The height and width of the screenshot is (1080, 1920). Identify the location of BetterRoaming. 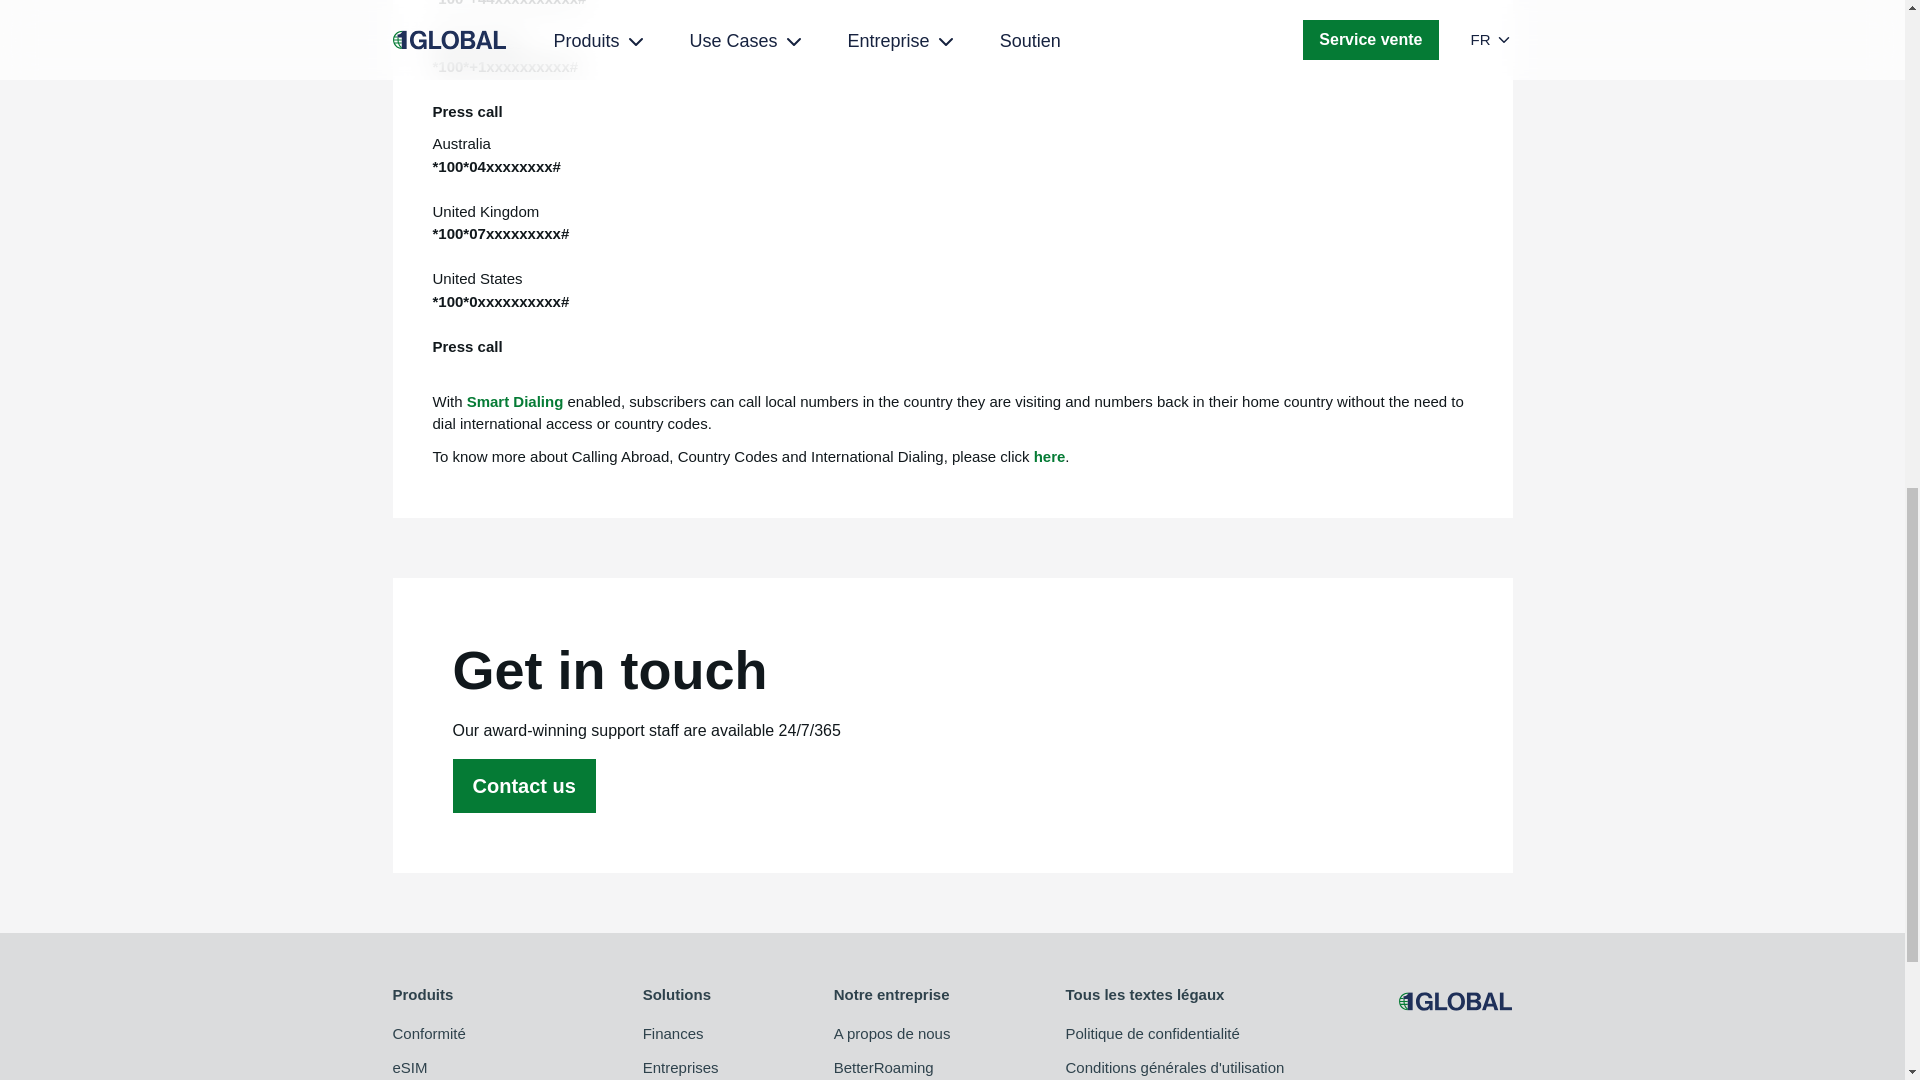
(892, 1068).